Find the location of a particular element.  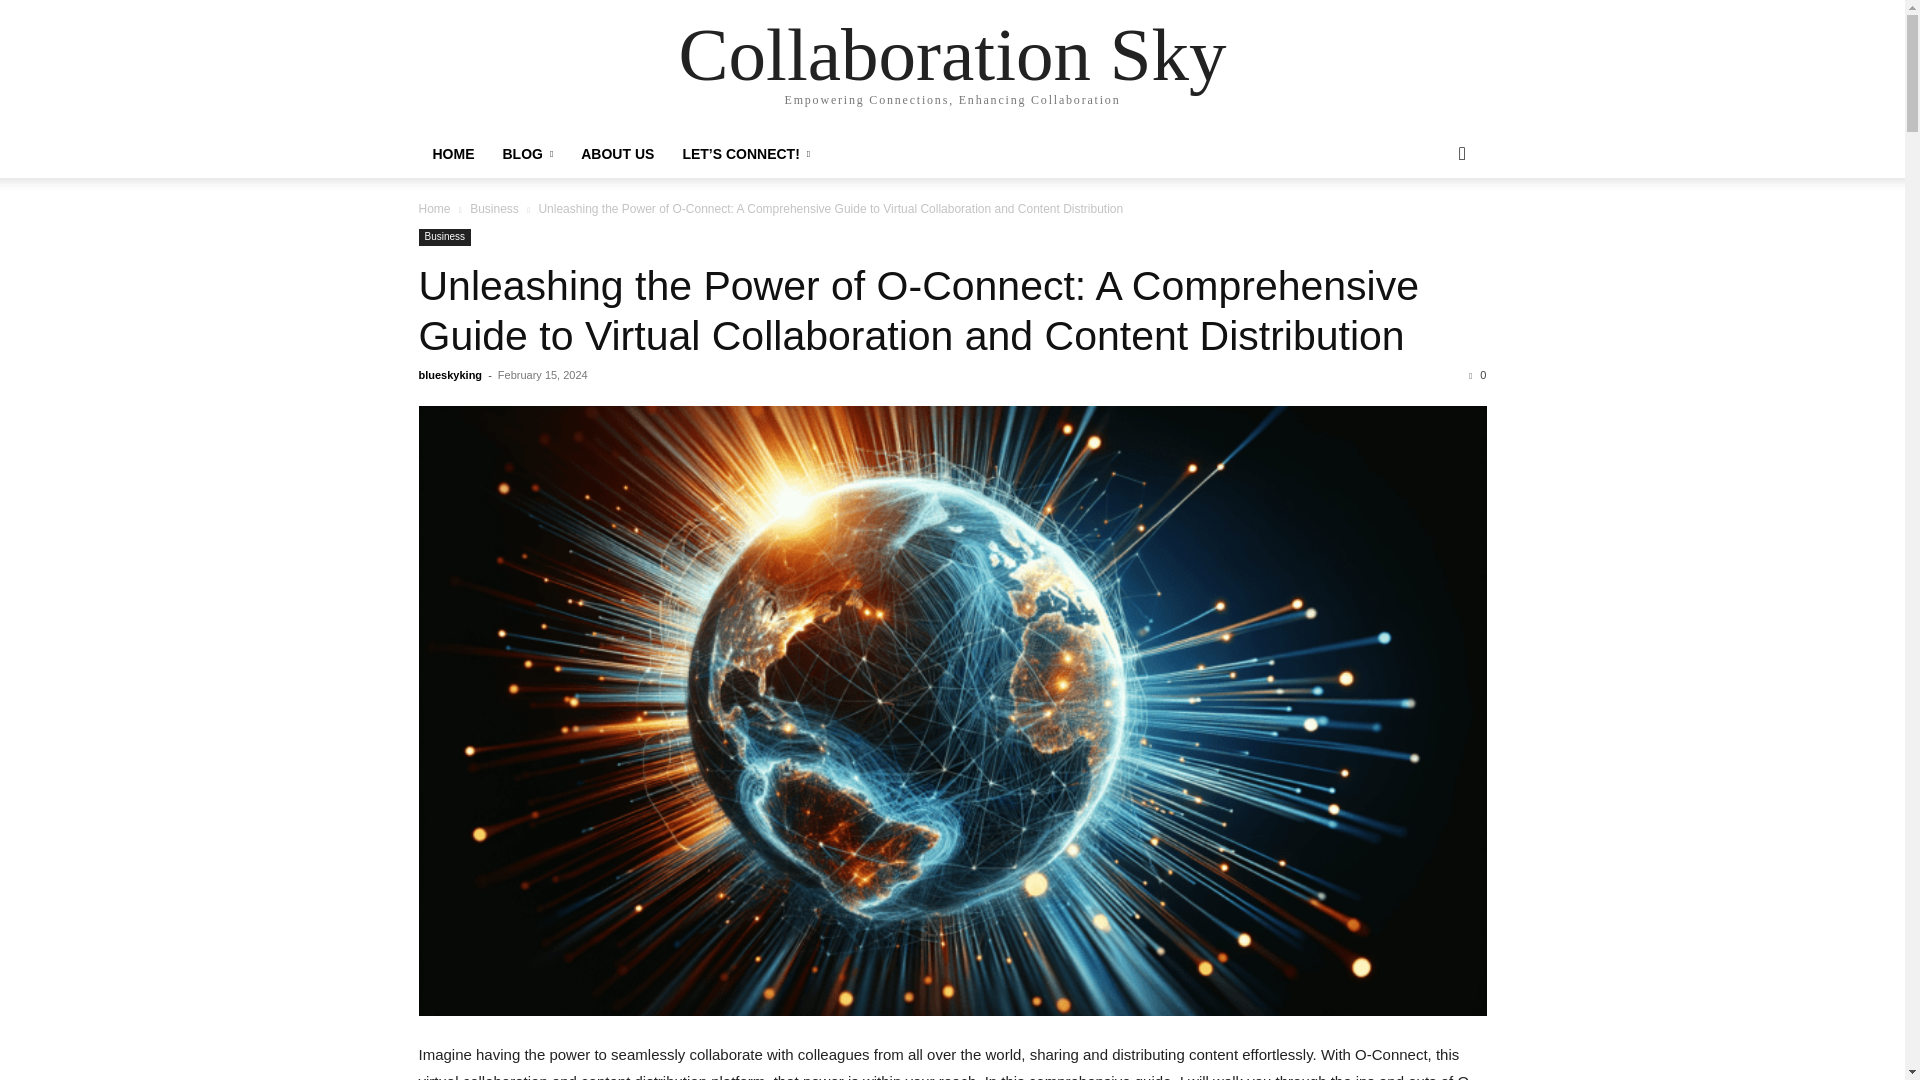

HOME is located at coordinates (452, 154).